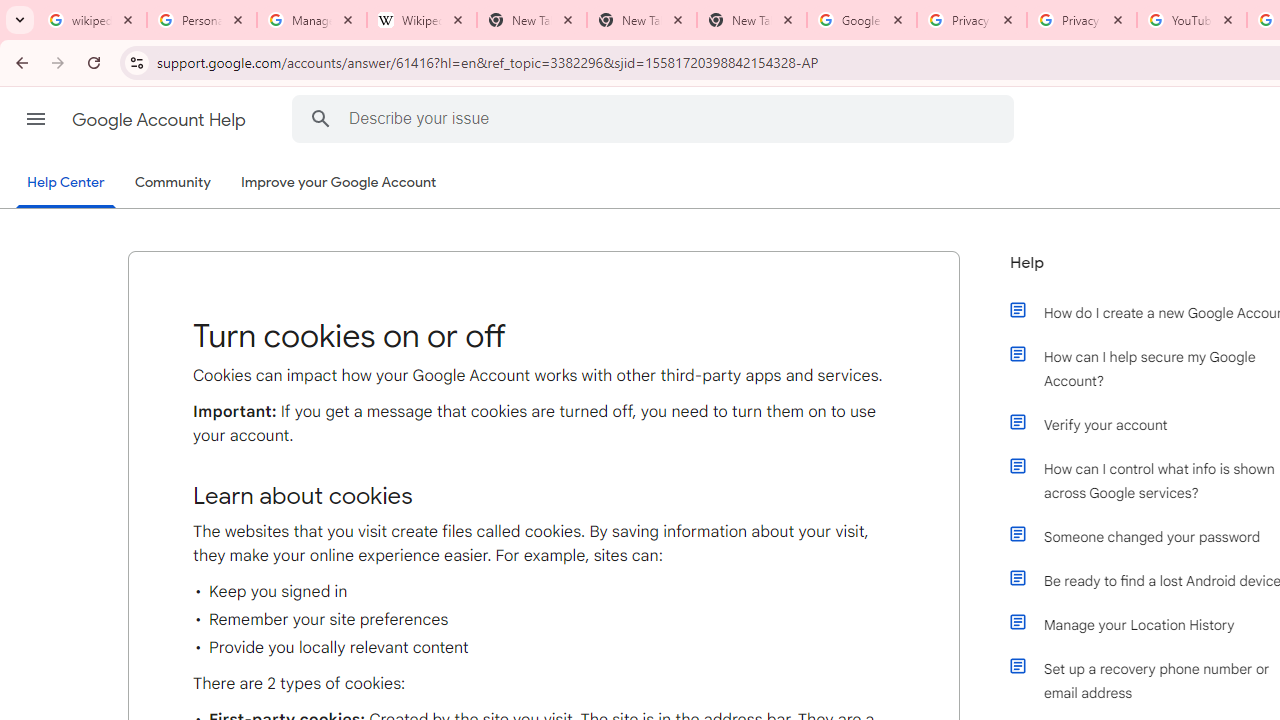  I want to click on Google Account Help, so click(160, 120).